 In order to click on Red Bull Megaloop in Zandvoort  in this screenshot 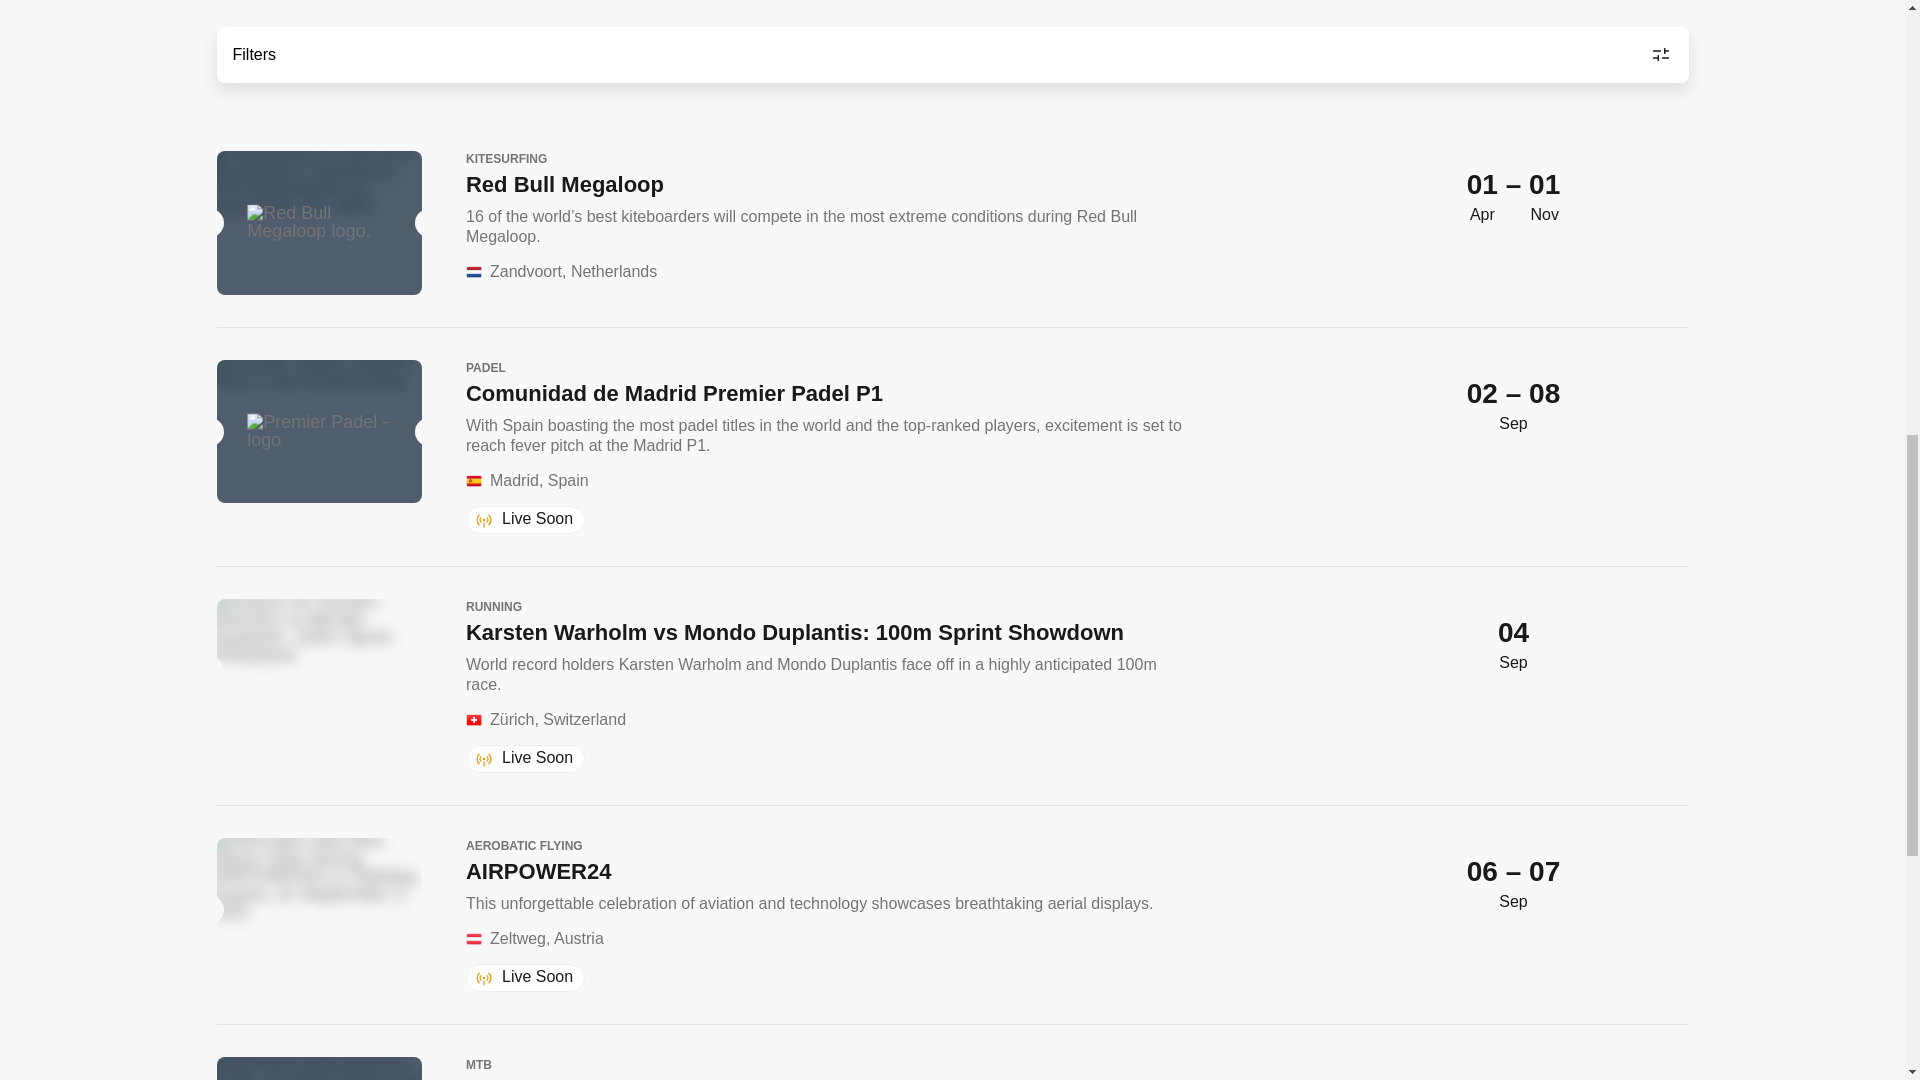, I will do `click(318, 222)`.